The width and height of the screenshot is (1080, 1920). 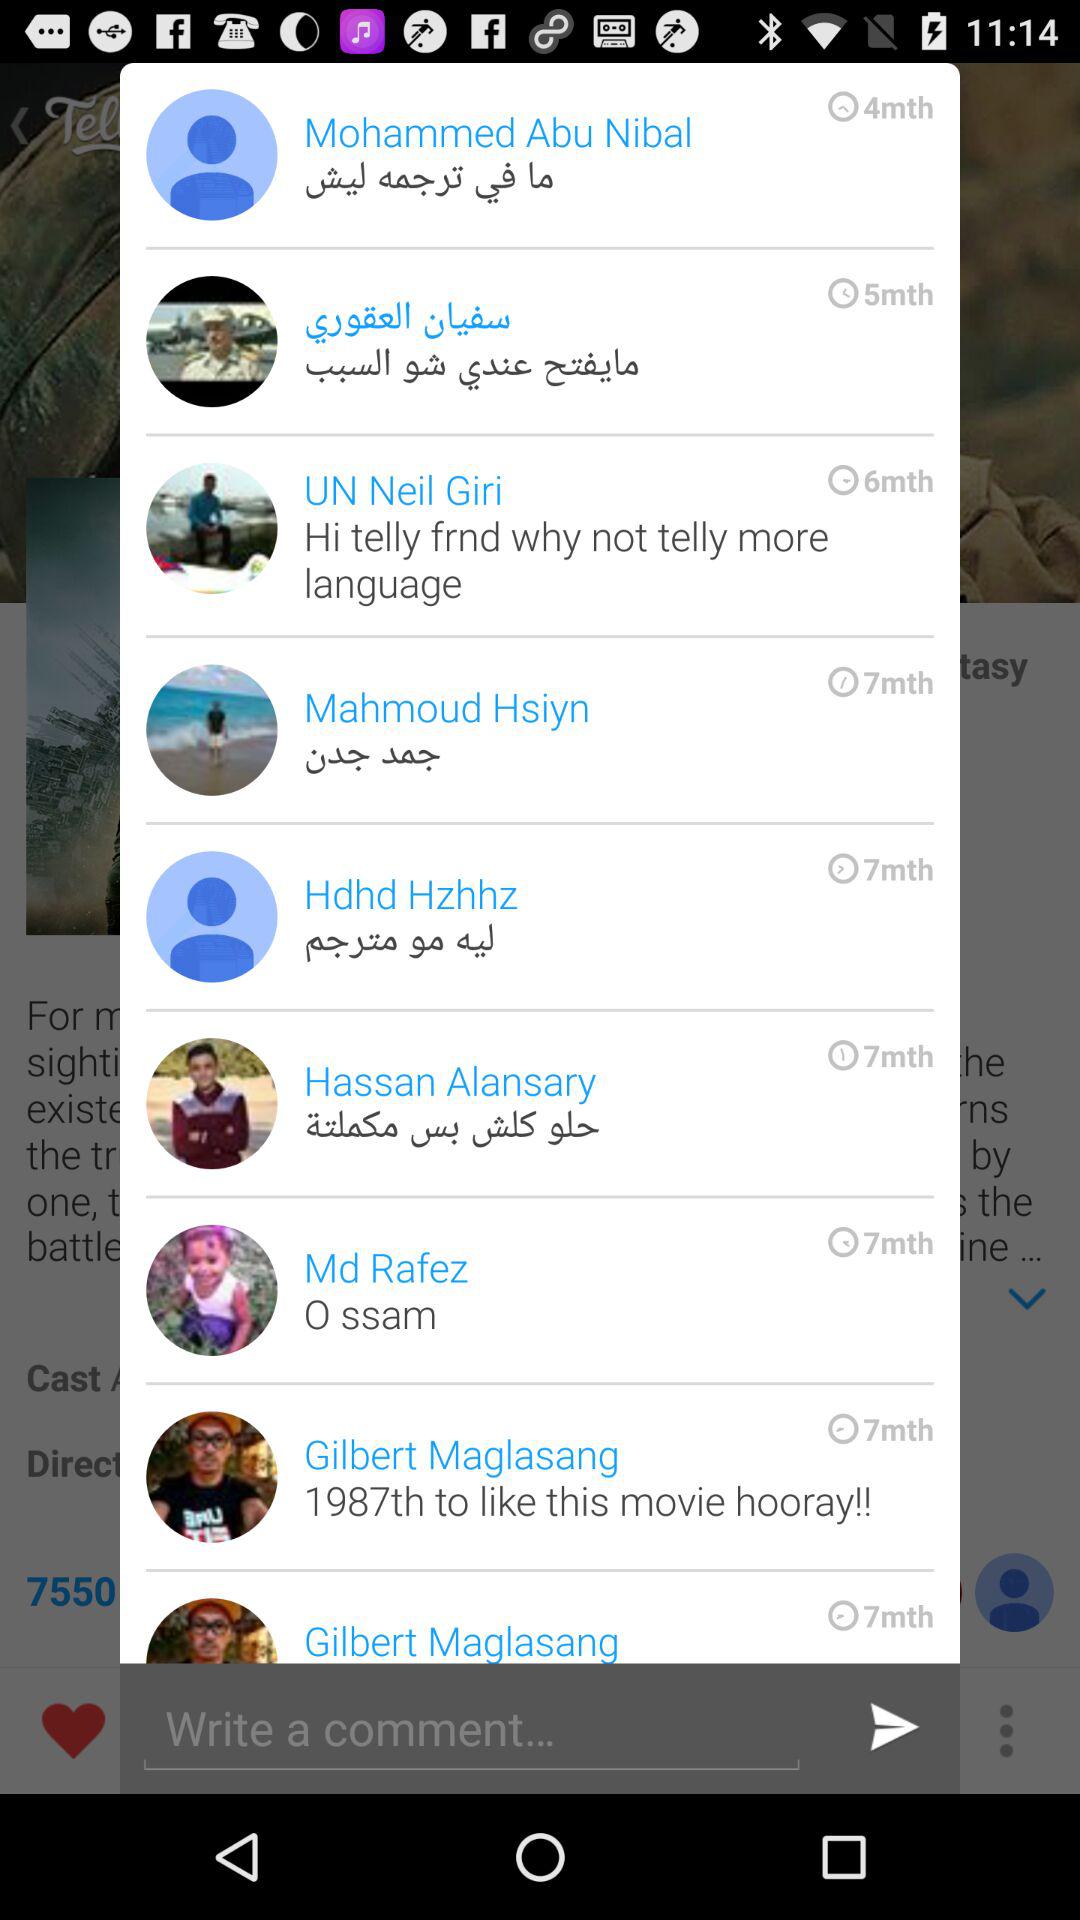 What do you see at coordinates (618, 1290) in the screenshot?
I see `jump to the md rafez o item` at bounding box center [618, 1290].